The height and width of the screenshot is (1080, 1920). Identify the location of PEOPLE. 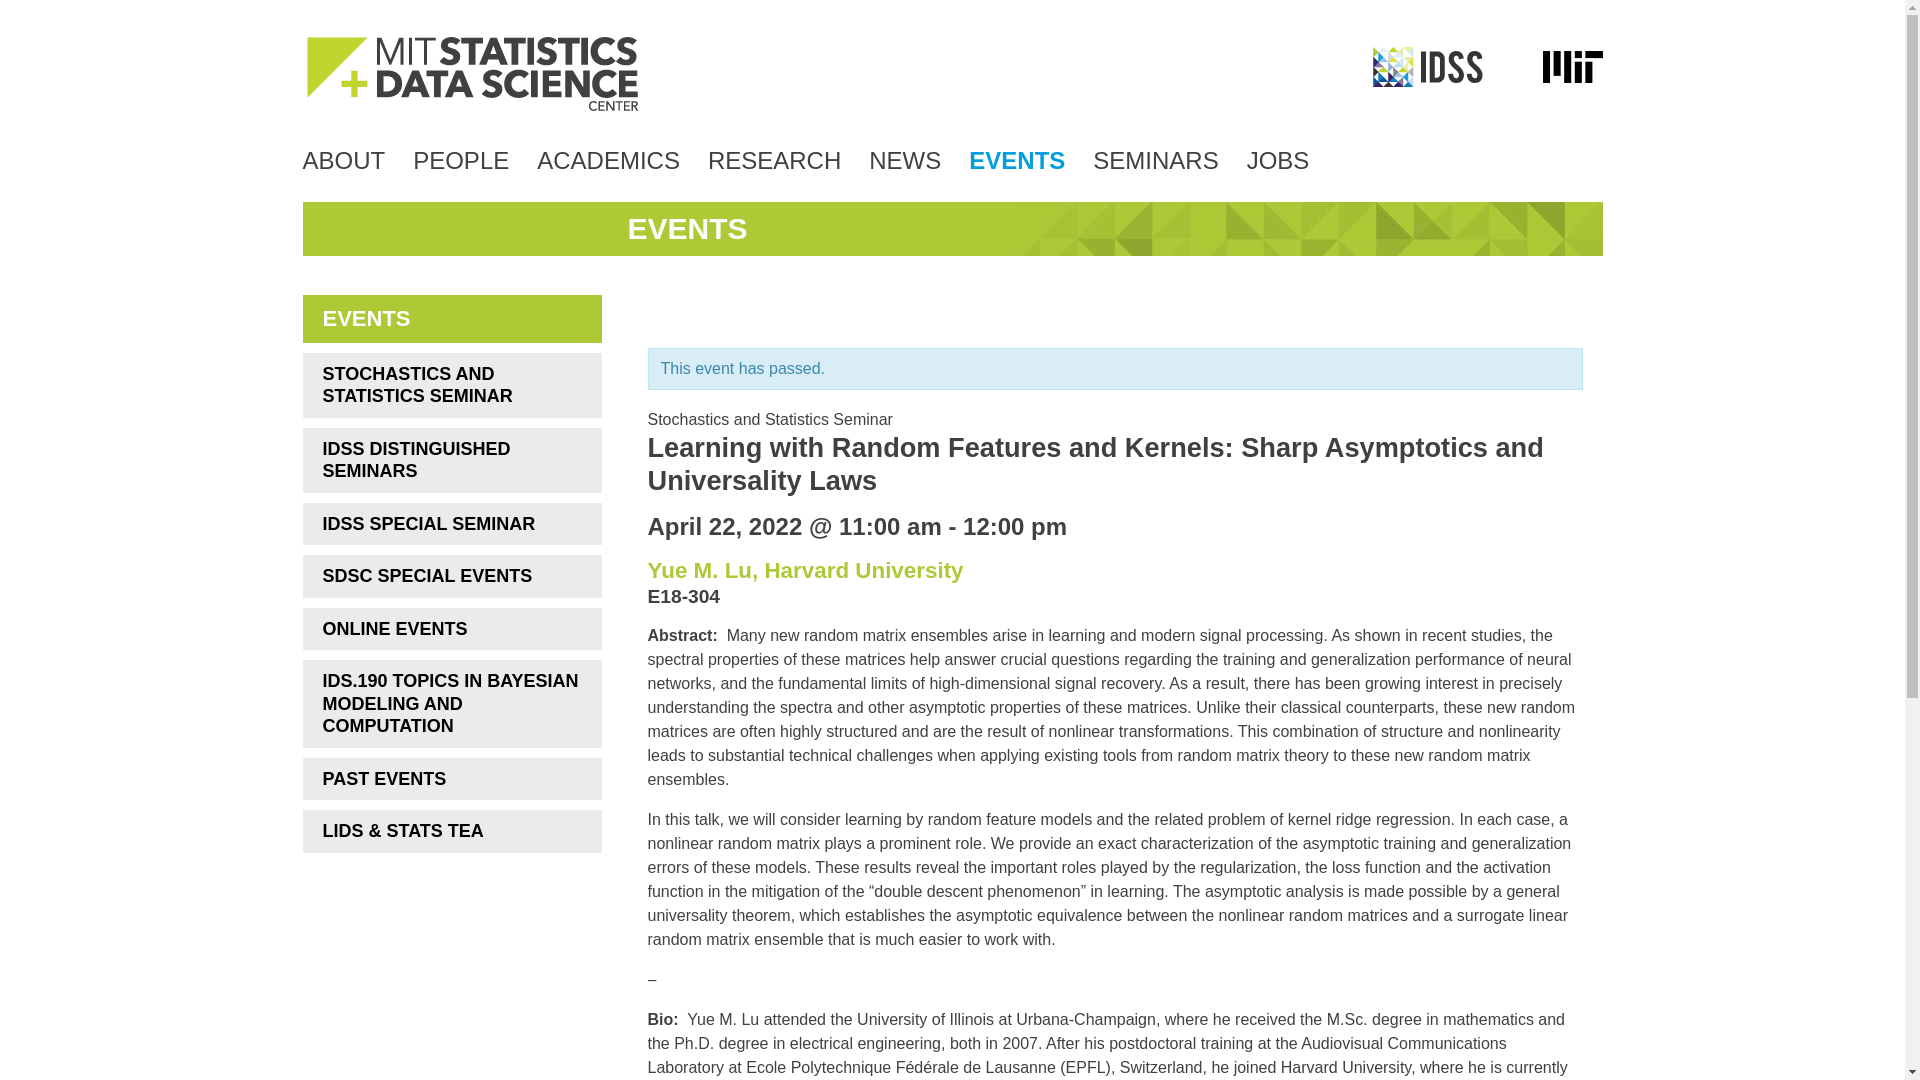
(460, 160).